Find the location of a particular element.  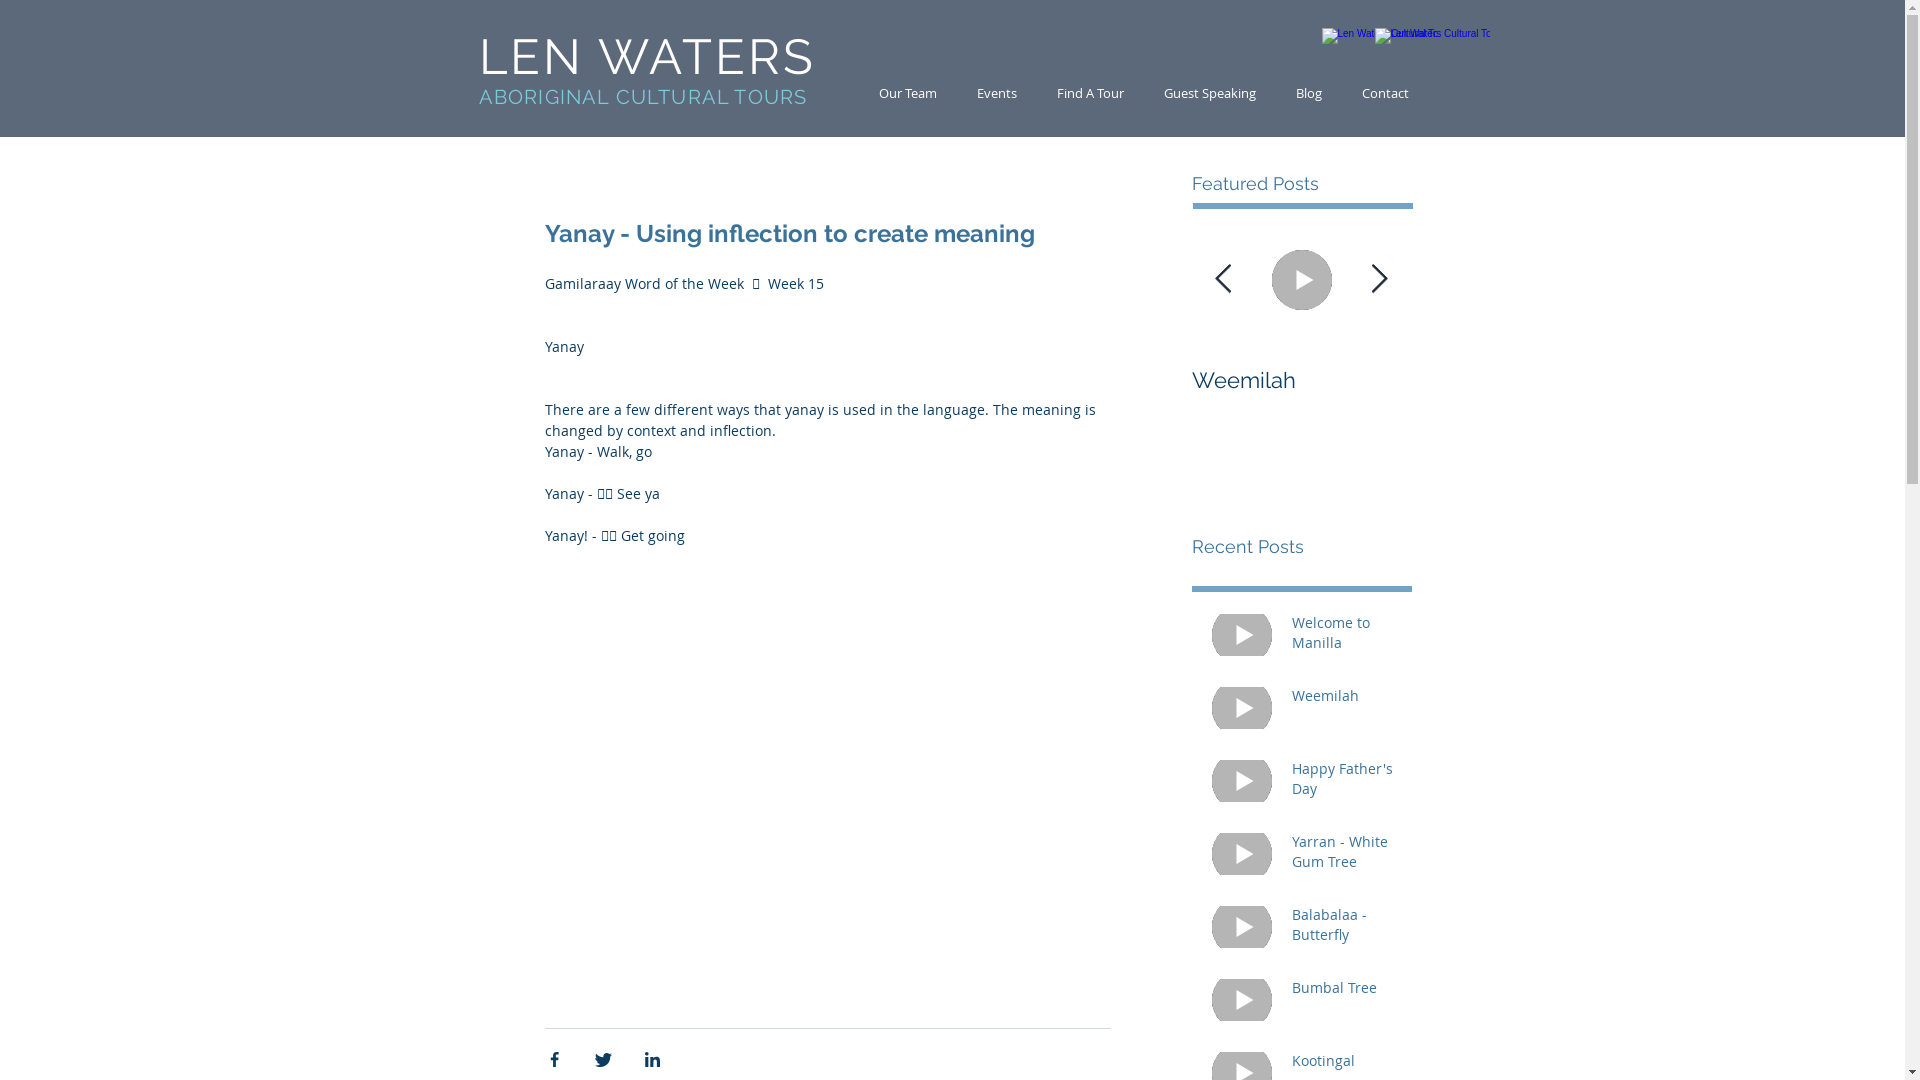

Bumbal Tree is located at coordinates (1346, 992).